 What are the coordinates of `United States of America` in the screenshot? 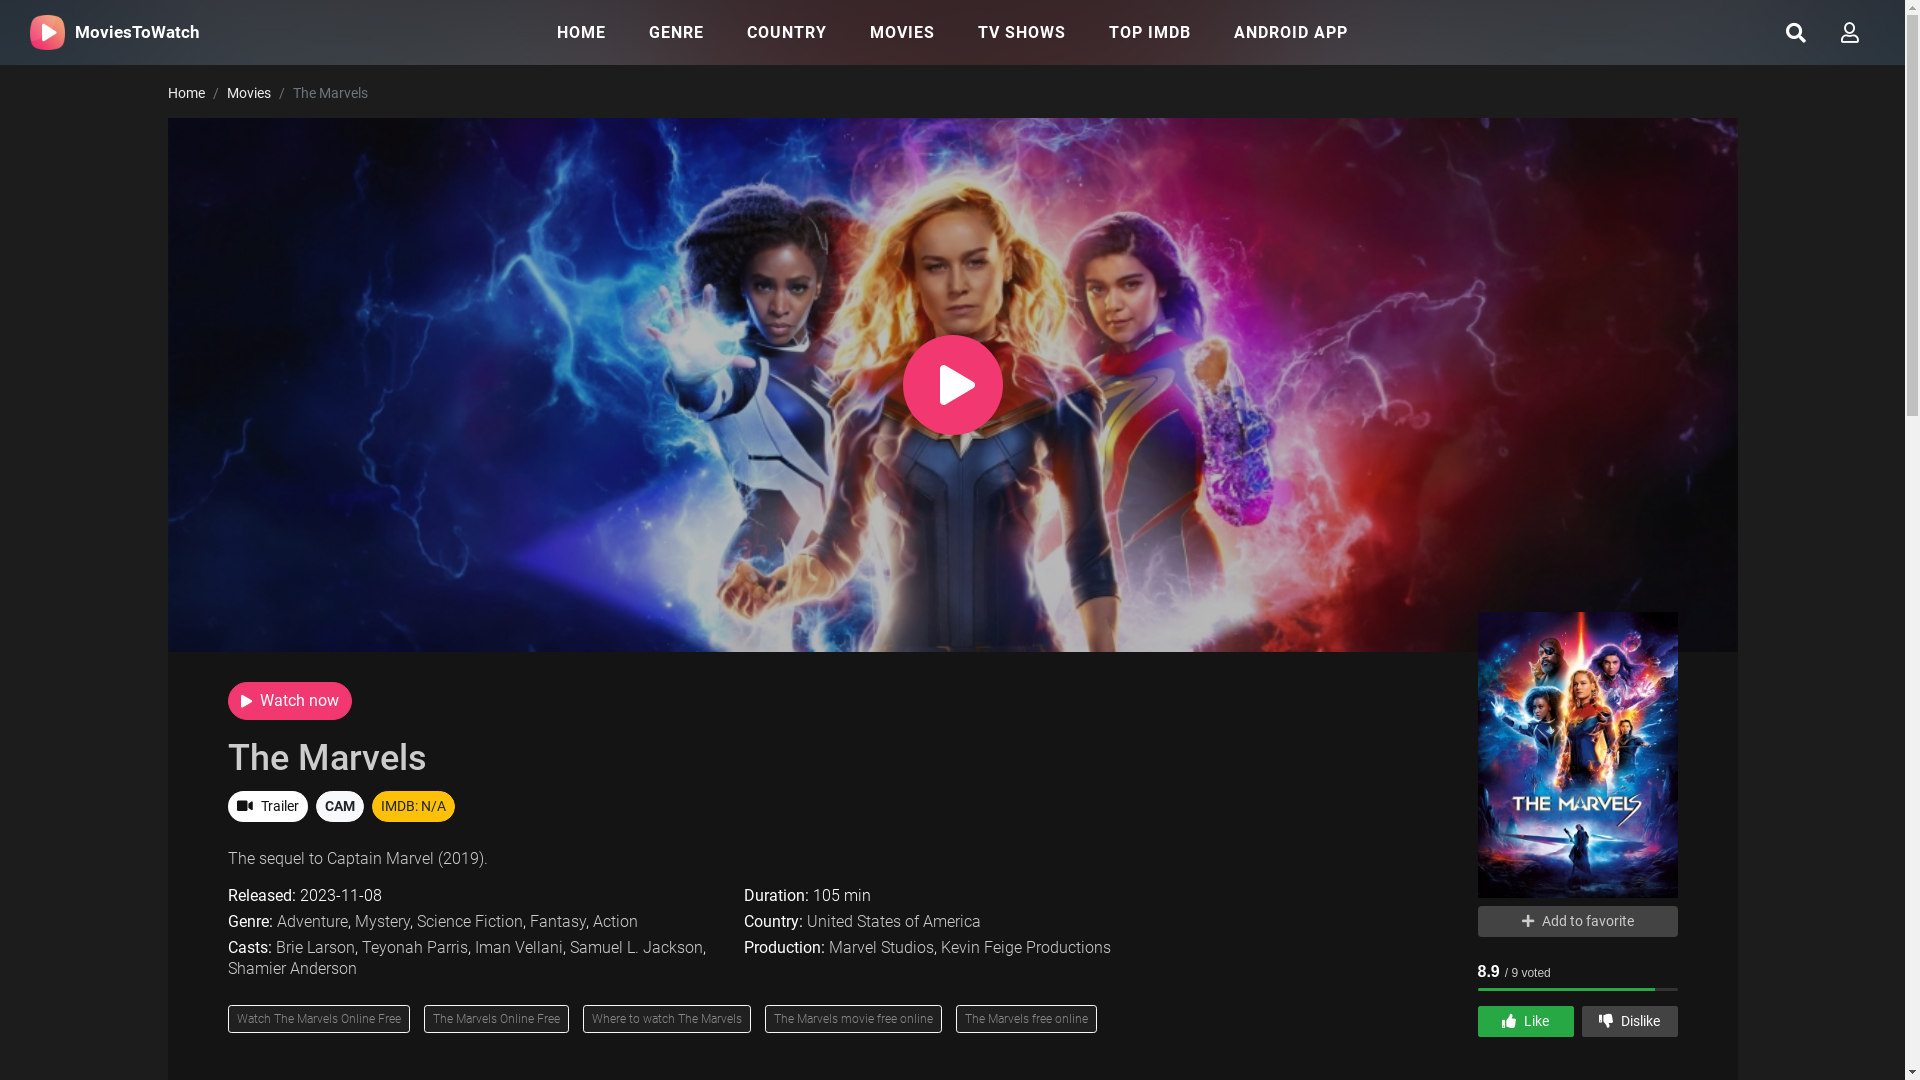 It's located at (894, 922).